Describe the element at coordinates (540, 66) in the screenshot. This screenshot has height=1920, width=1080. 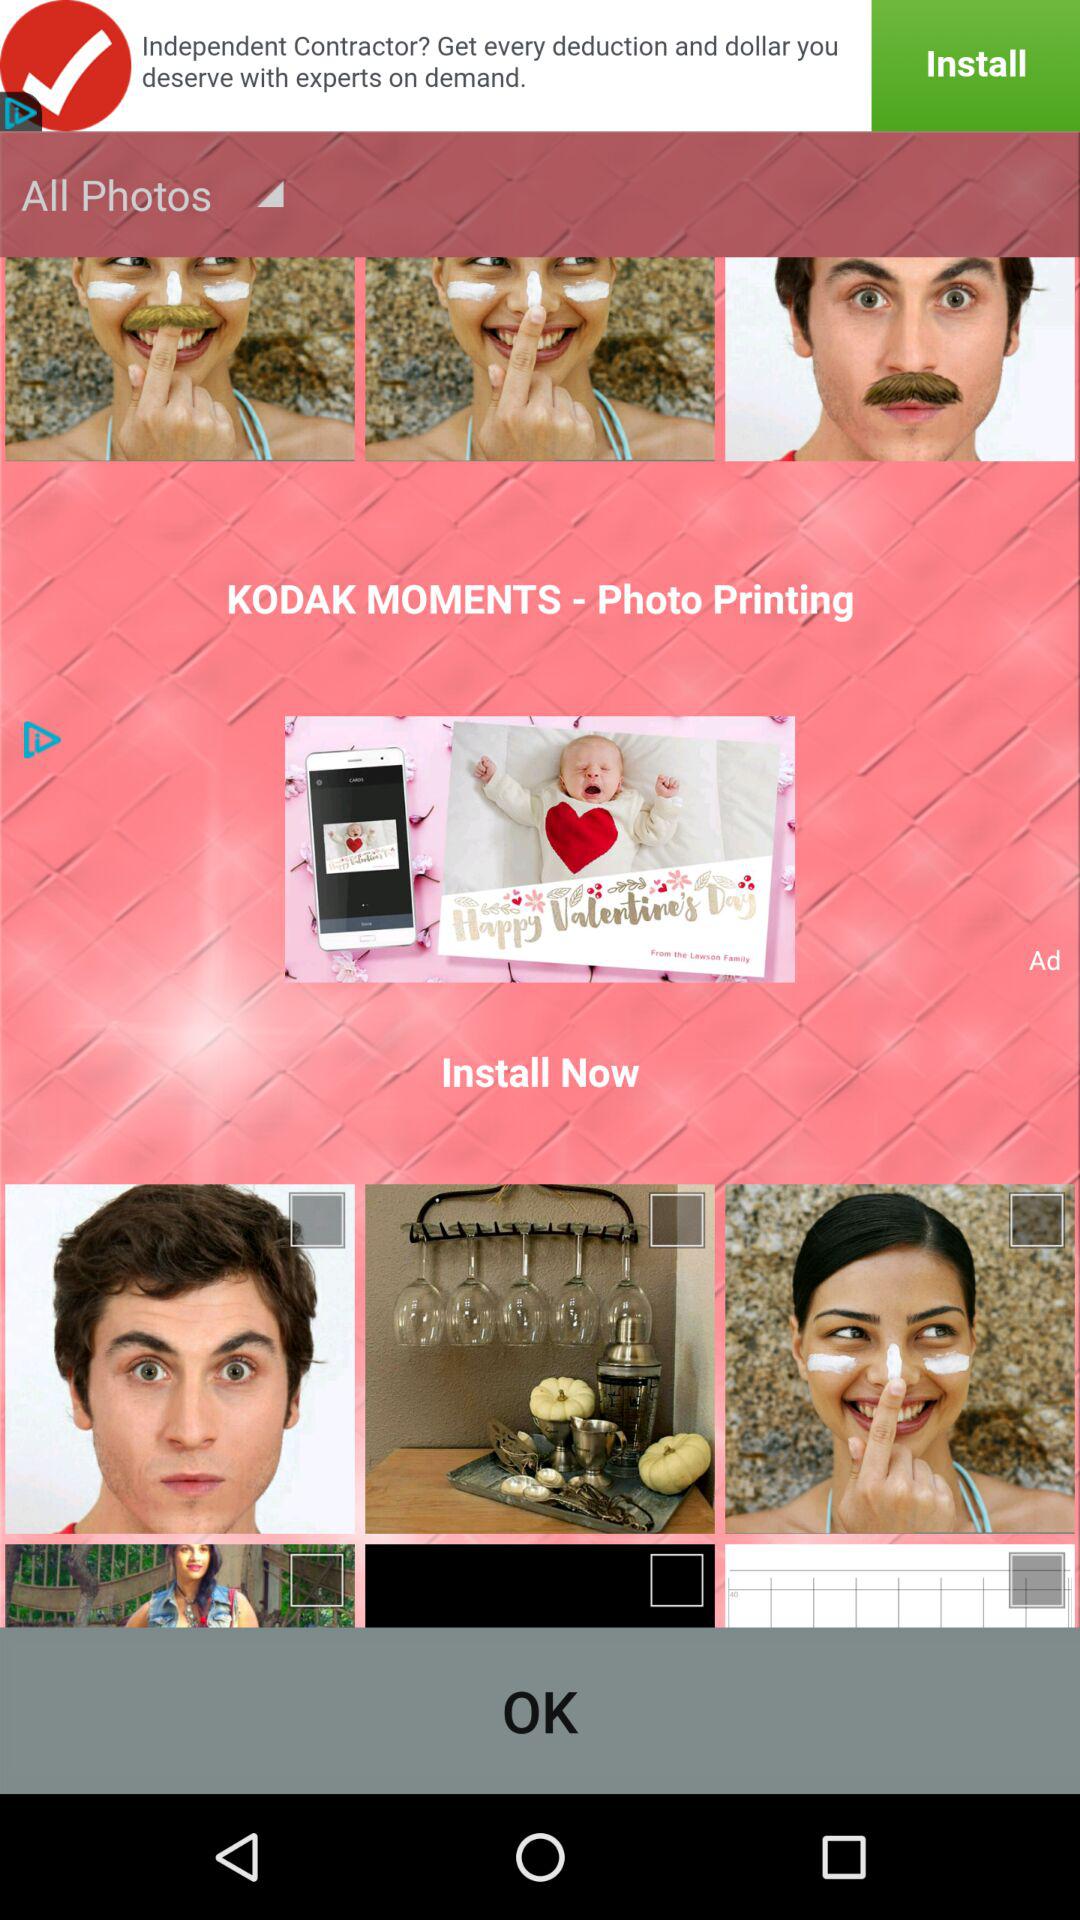
I see `announcement` at that location.